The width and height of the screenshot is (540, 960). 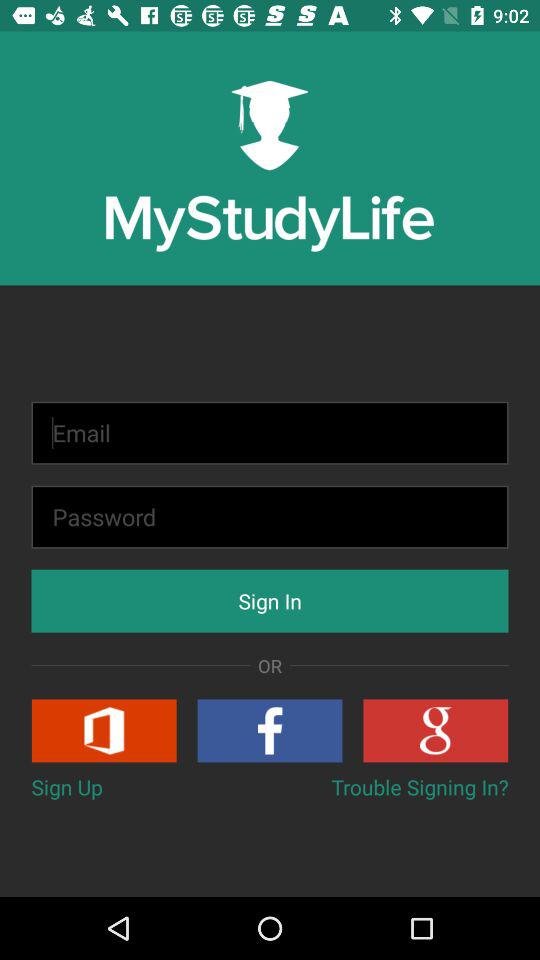 I want to click on press sign in icon, so click(x=270, y=600).